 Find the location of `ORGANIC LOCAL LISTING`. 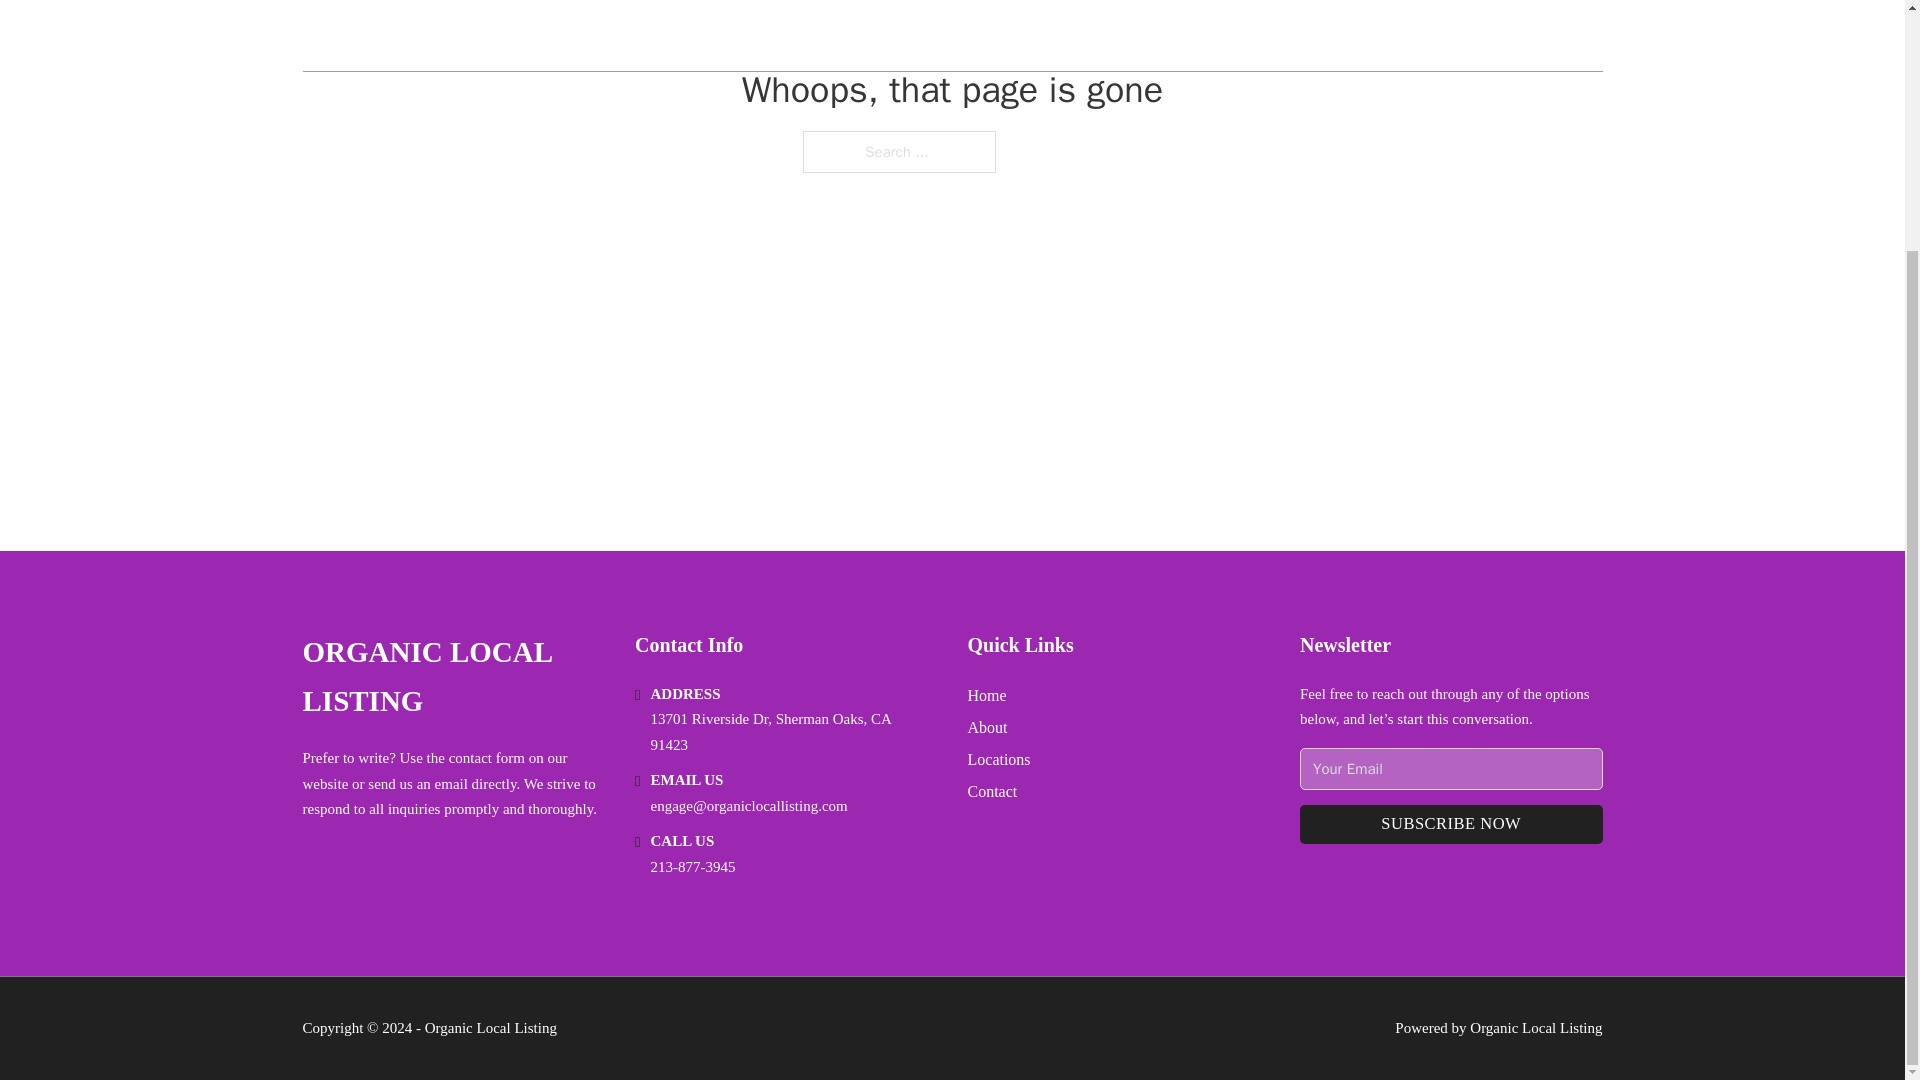

ORGANIC LOCAL LISTING is located at coordinates (452, 676).